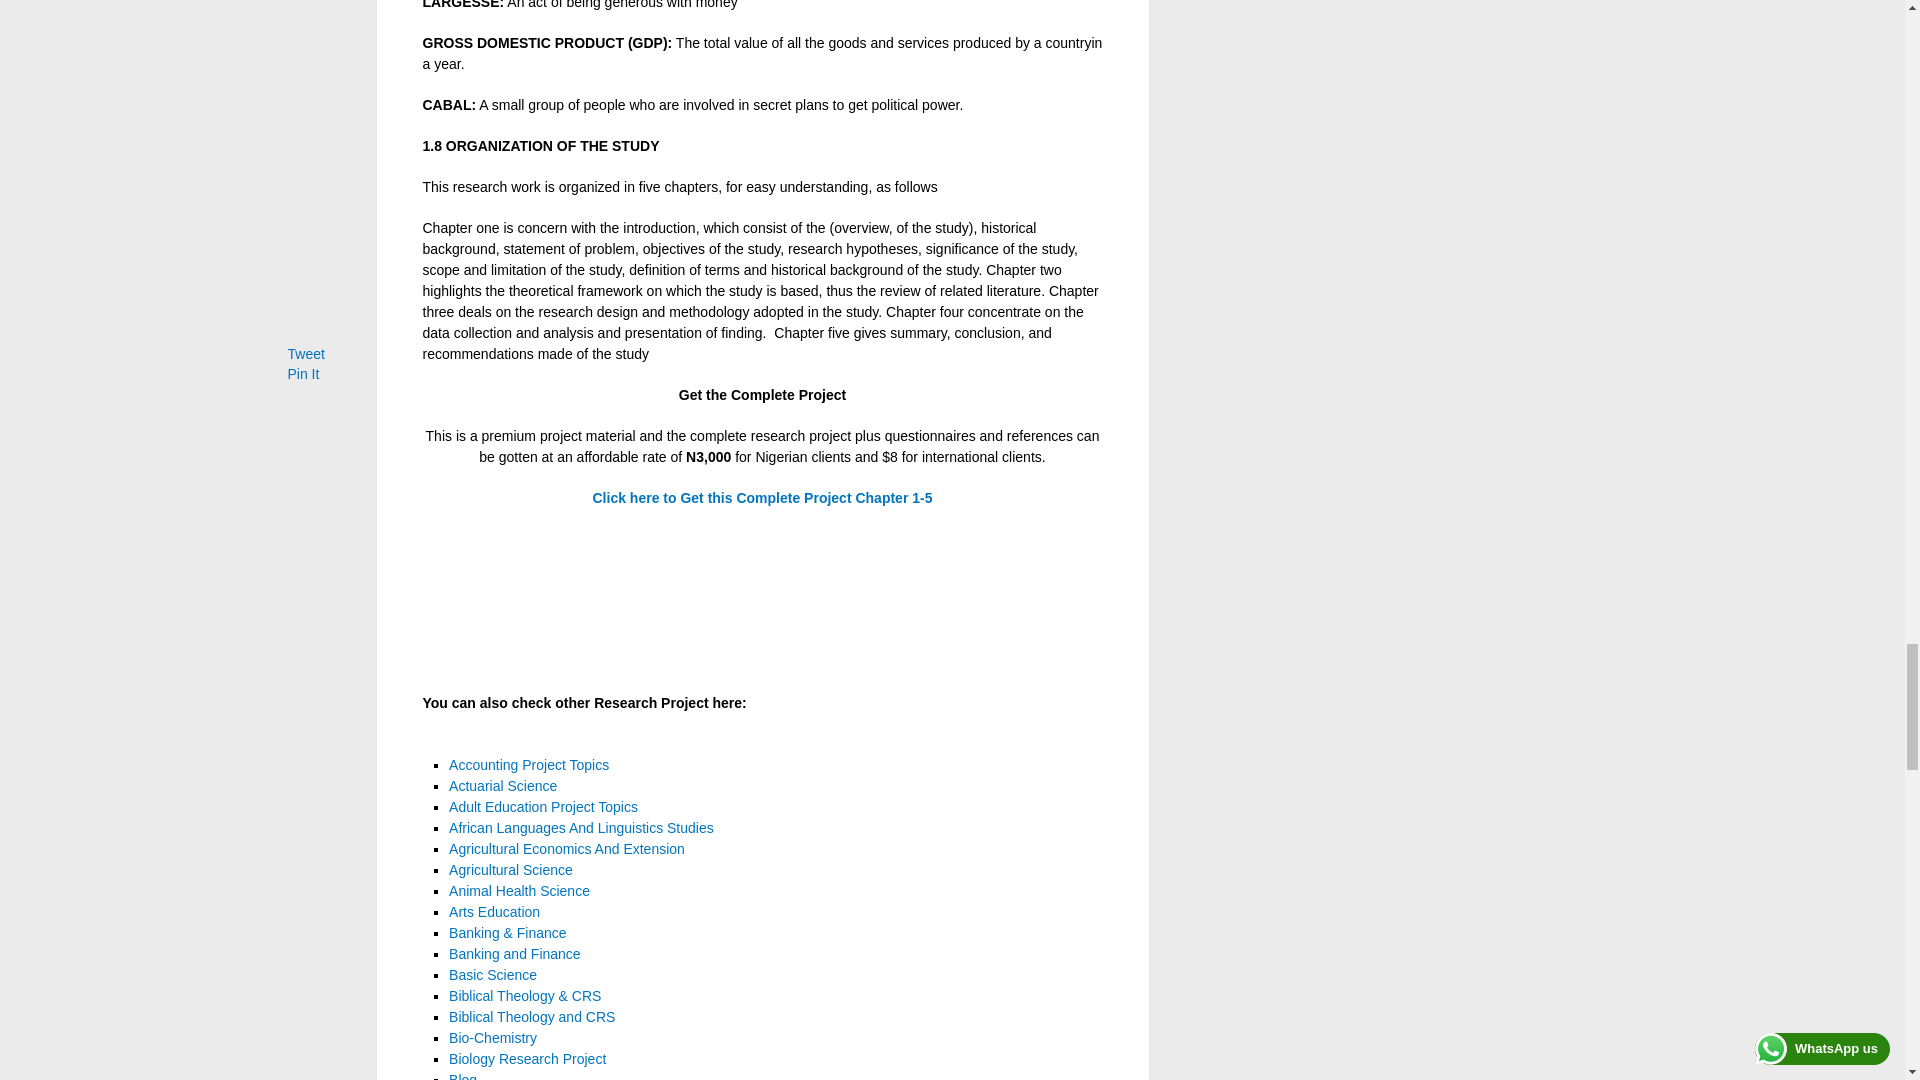 This screenshot has width=1920, height=1080. I want to click on Agricultural Economics And Extension, so click(567, 849).